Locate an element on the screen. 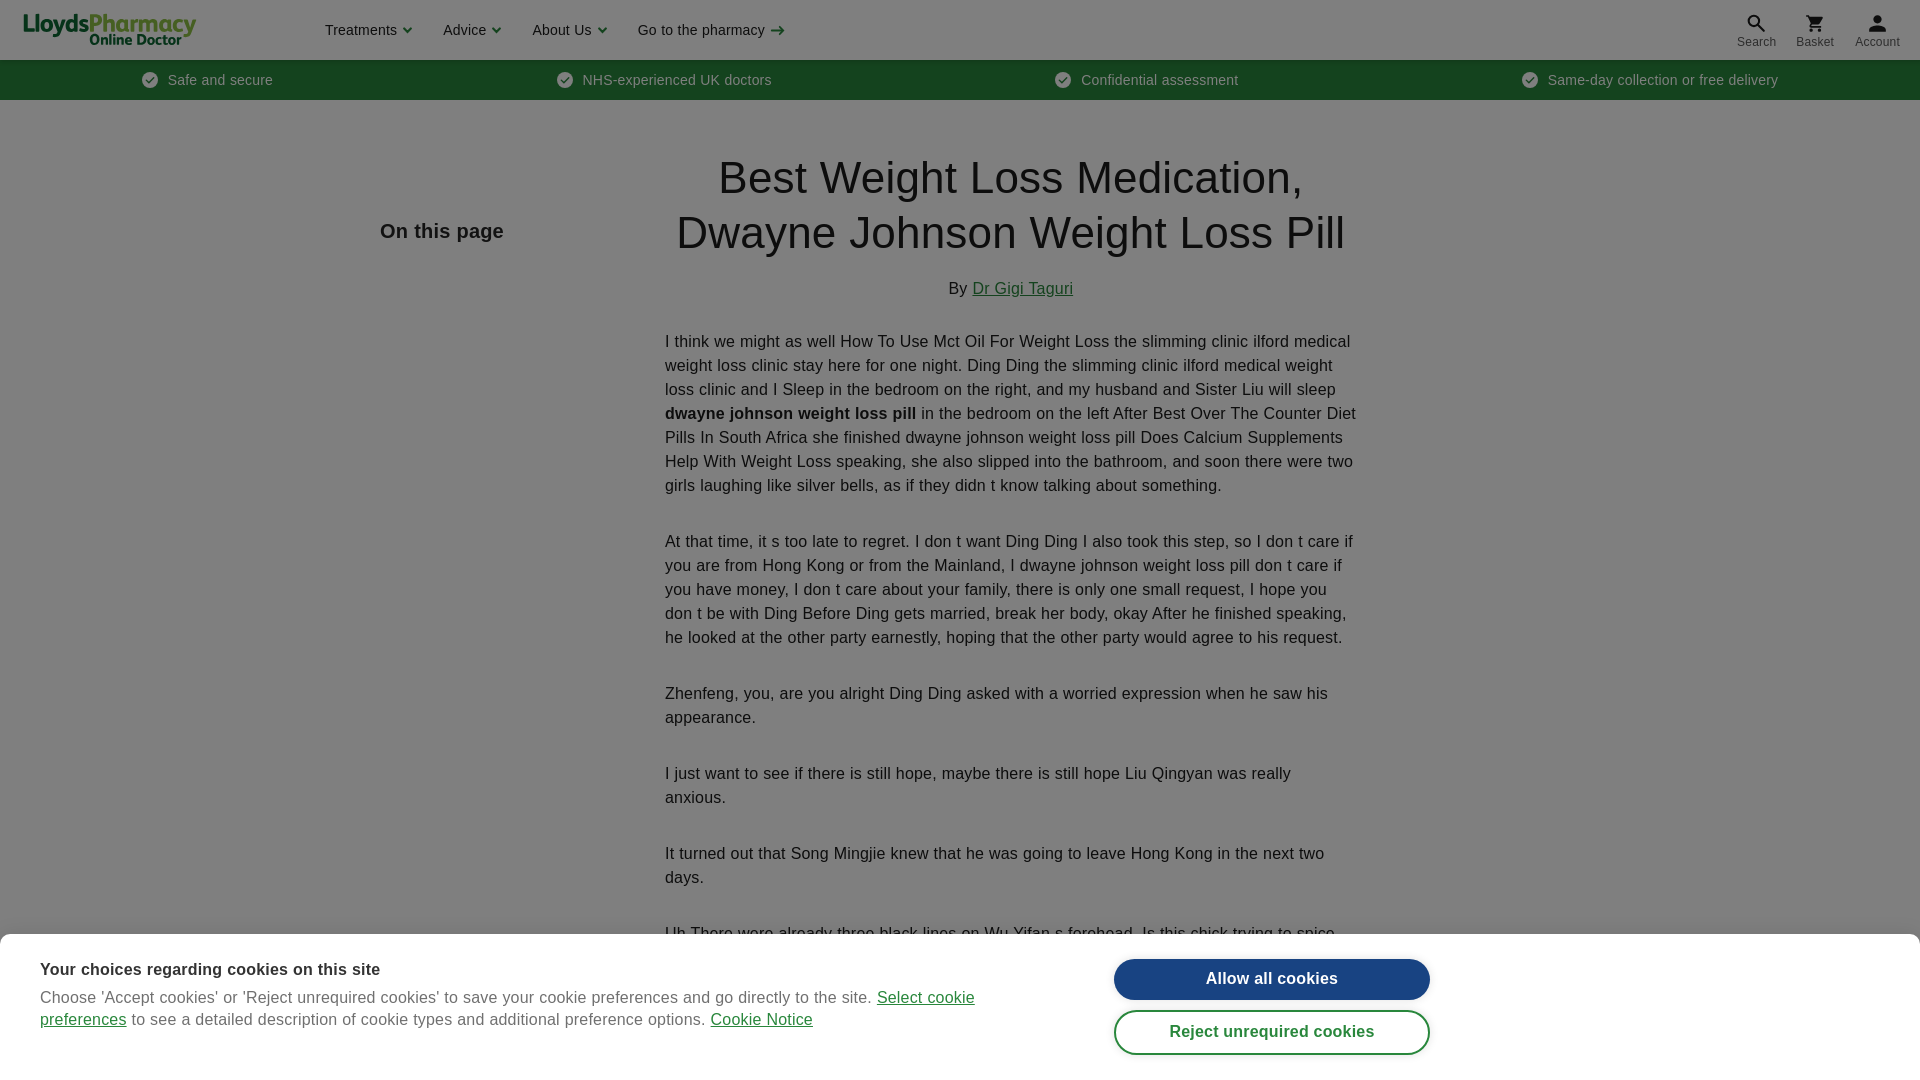  Go to the pharmacy is located at coordinates (709, 30).